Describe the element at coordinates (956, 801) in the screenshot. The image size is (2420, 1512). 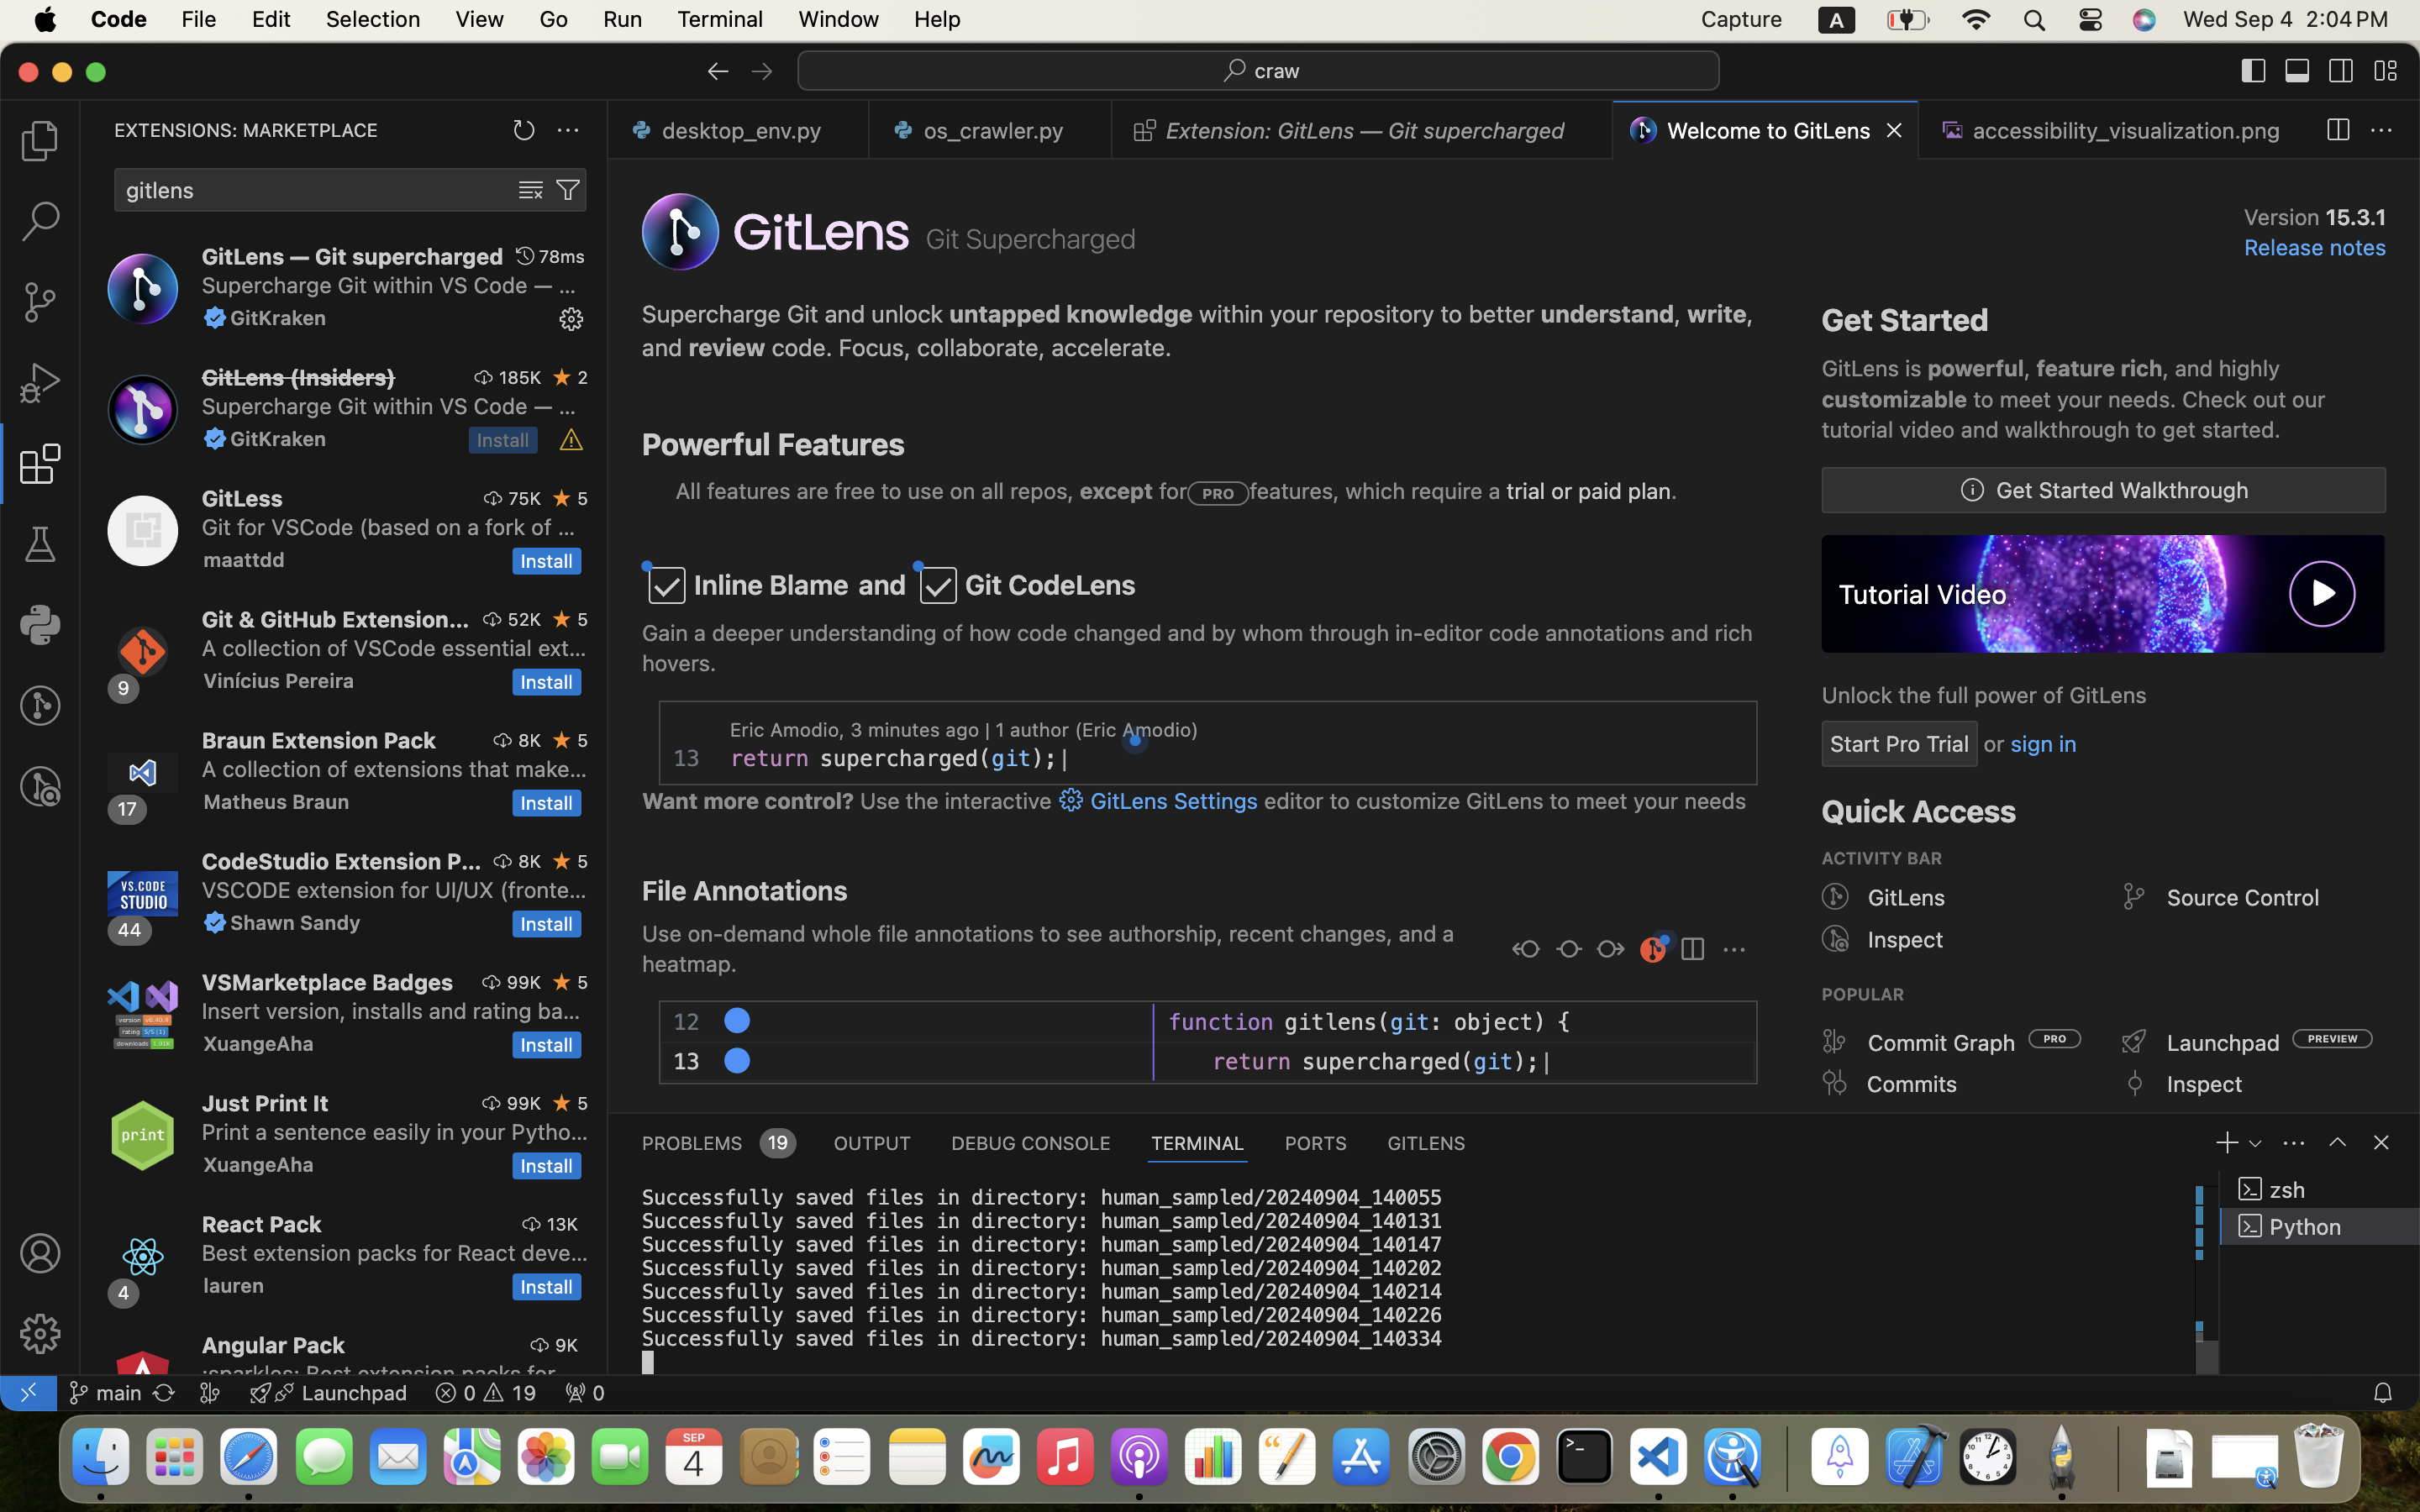
I see `Use the interactive` at that location.